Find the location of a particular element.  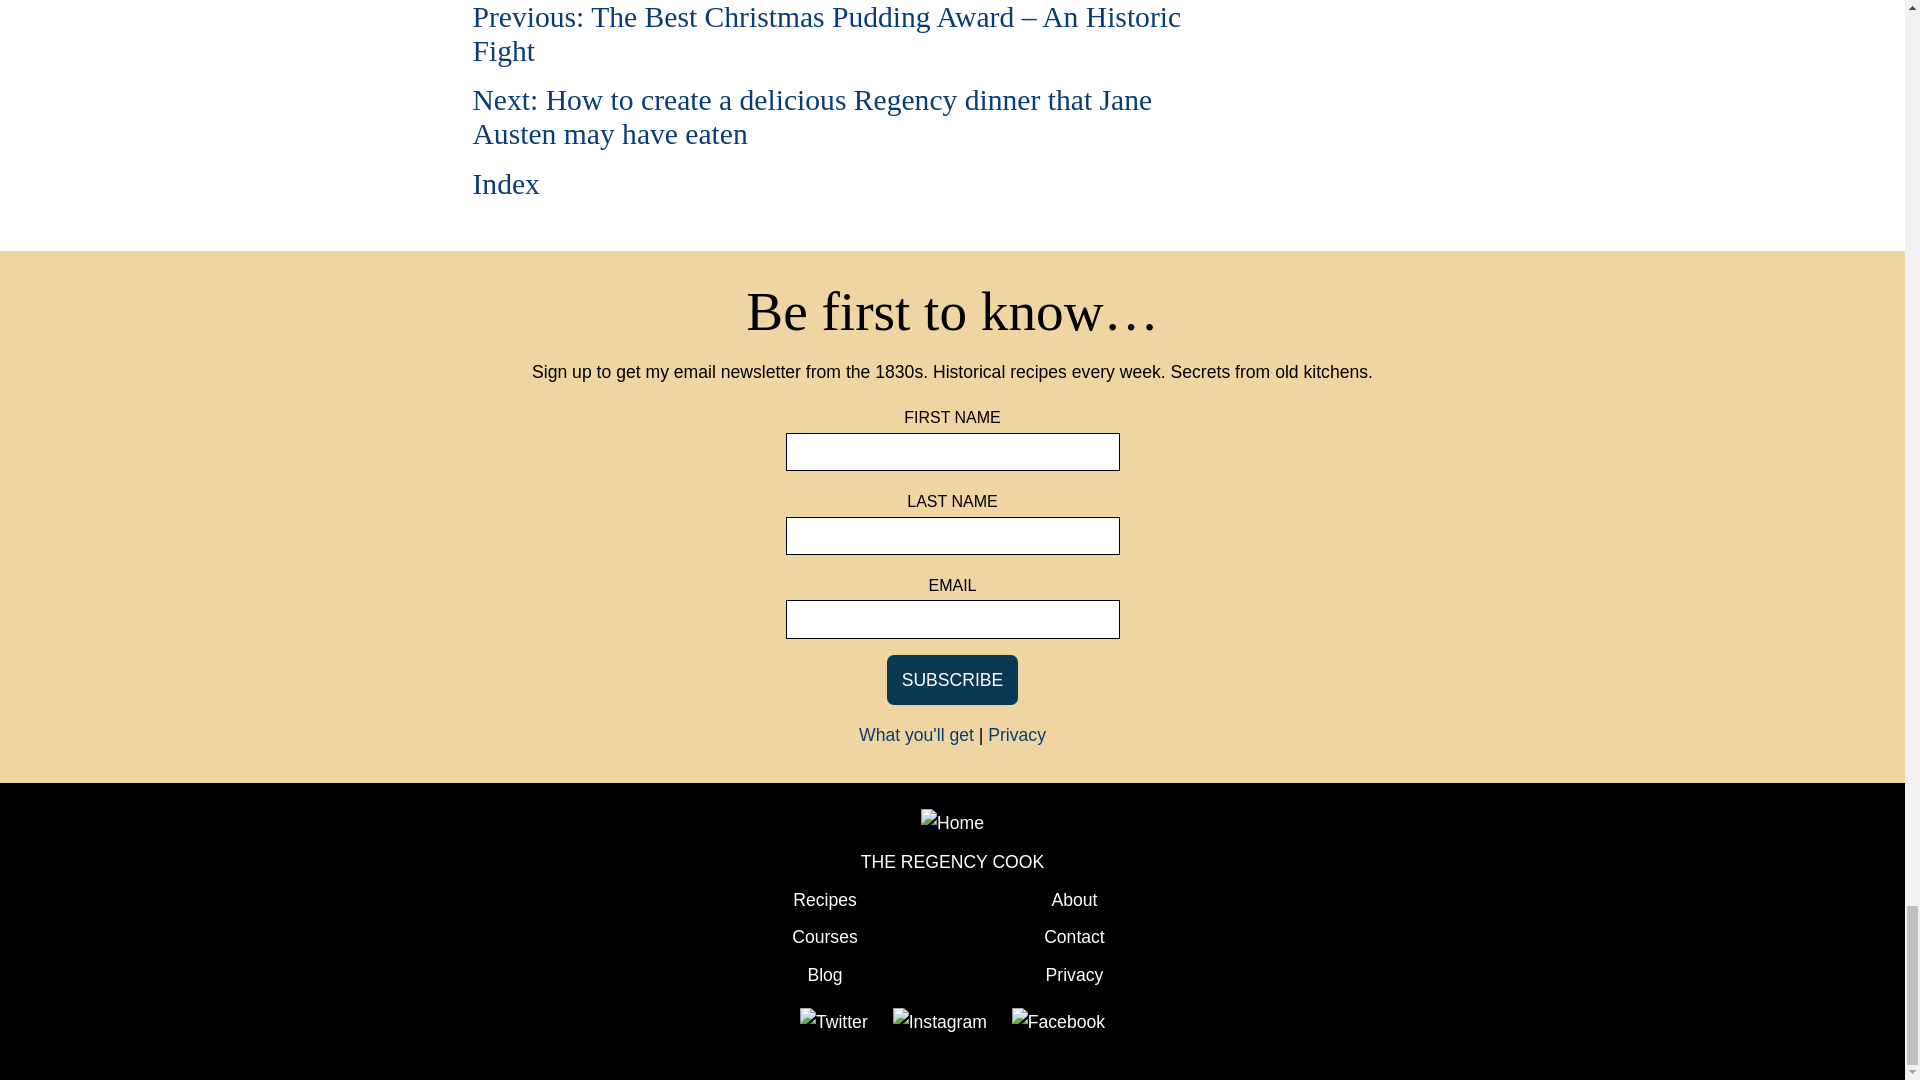

About is located at coordinates (1073, 900).